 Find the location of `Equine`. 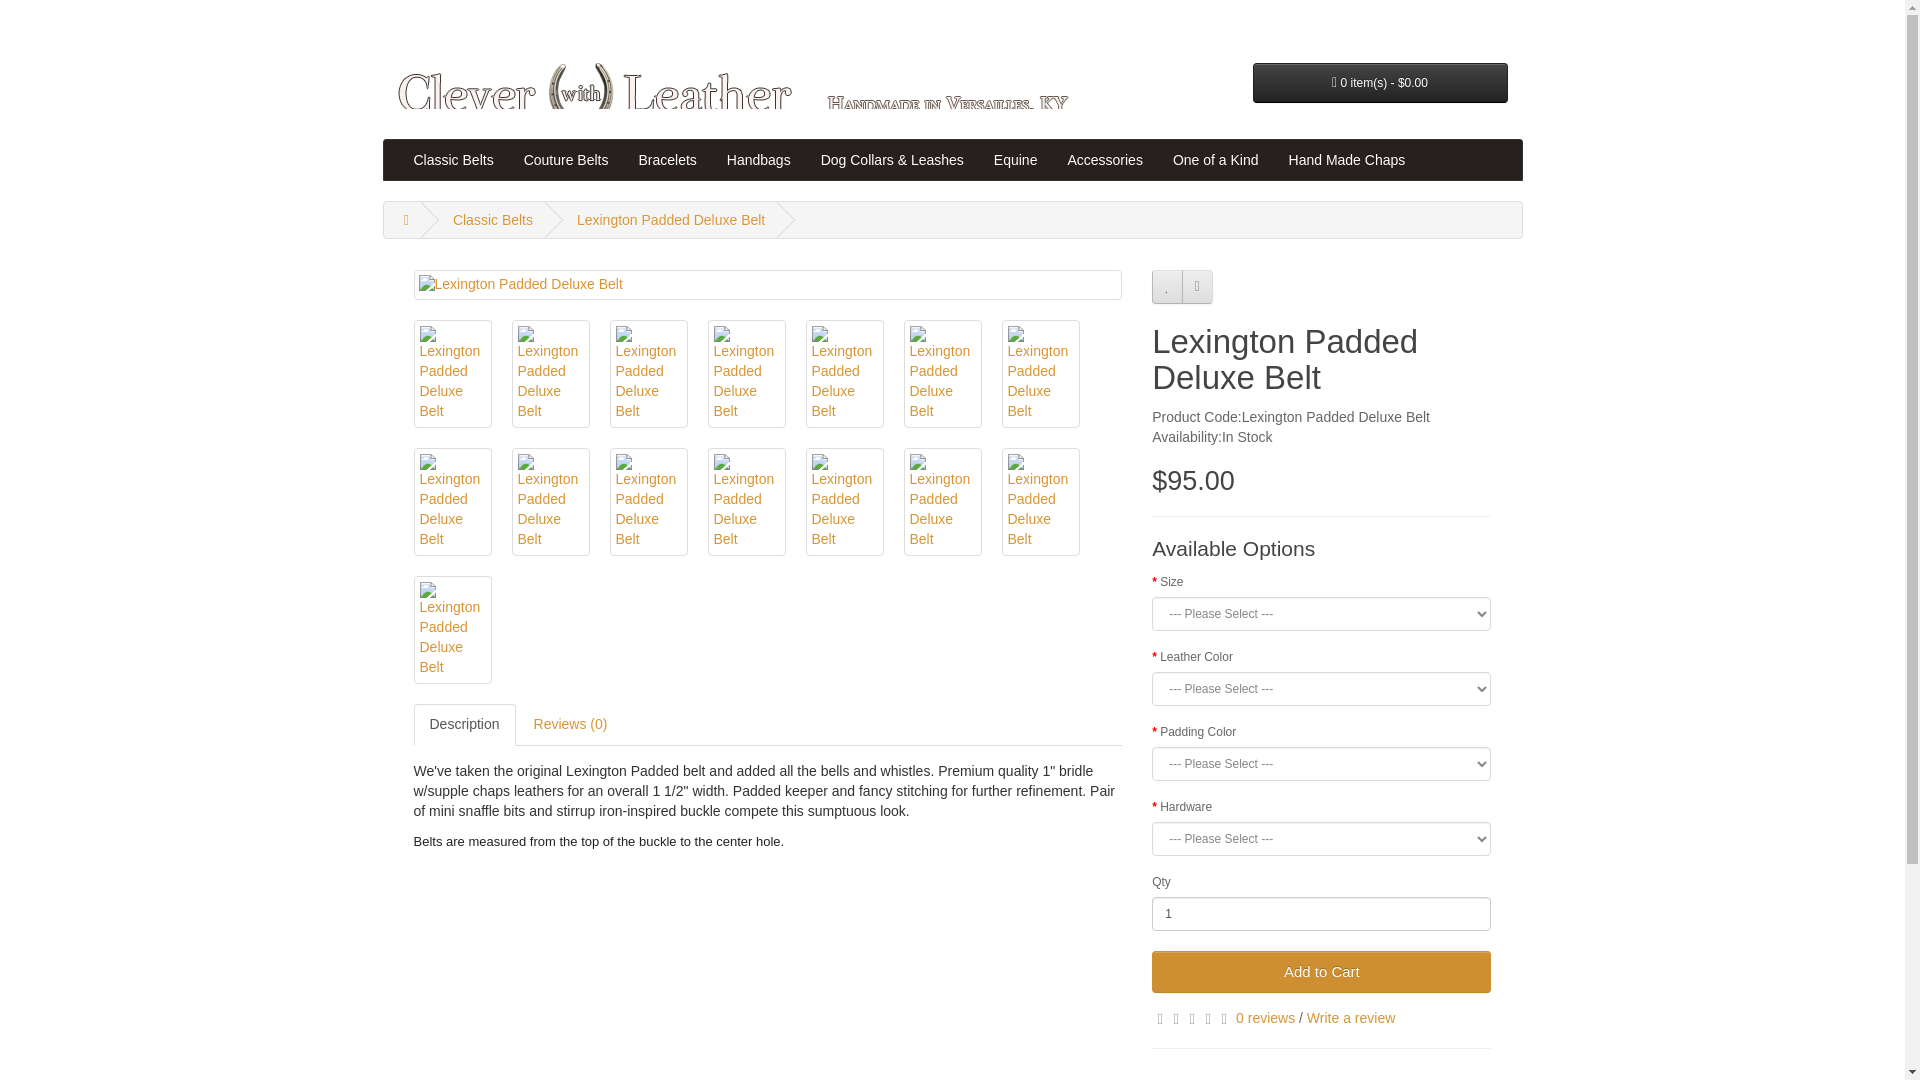

Equine is located at coordinates (1016, 160).